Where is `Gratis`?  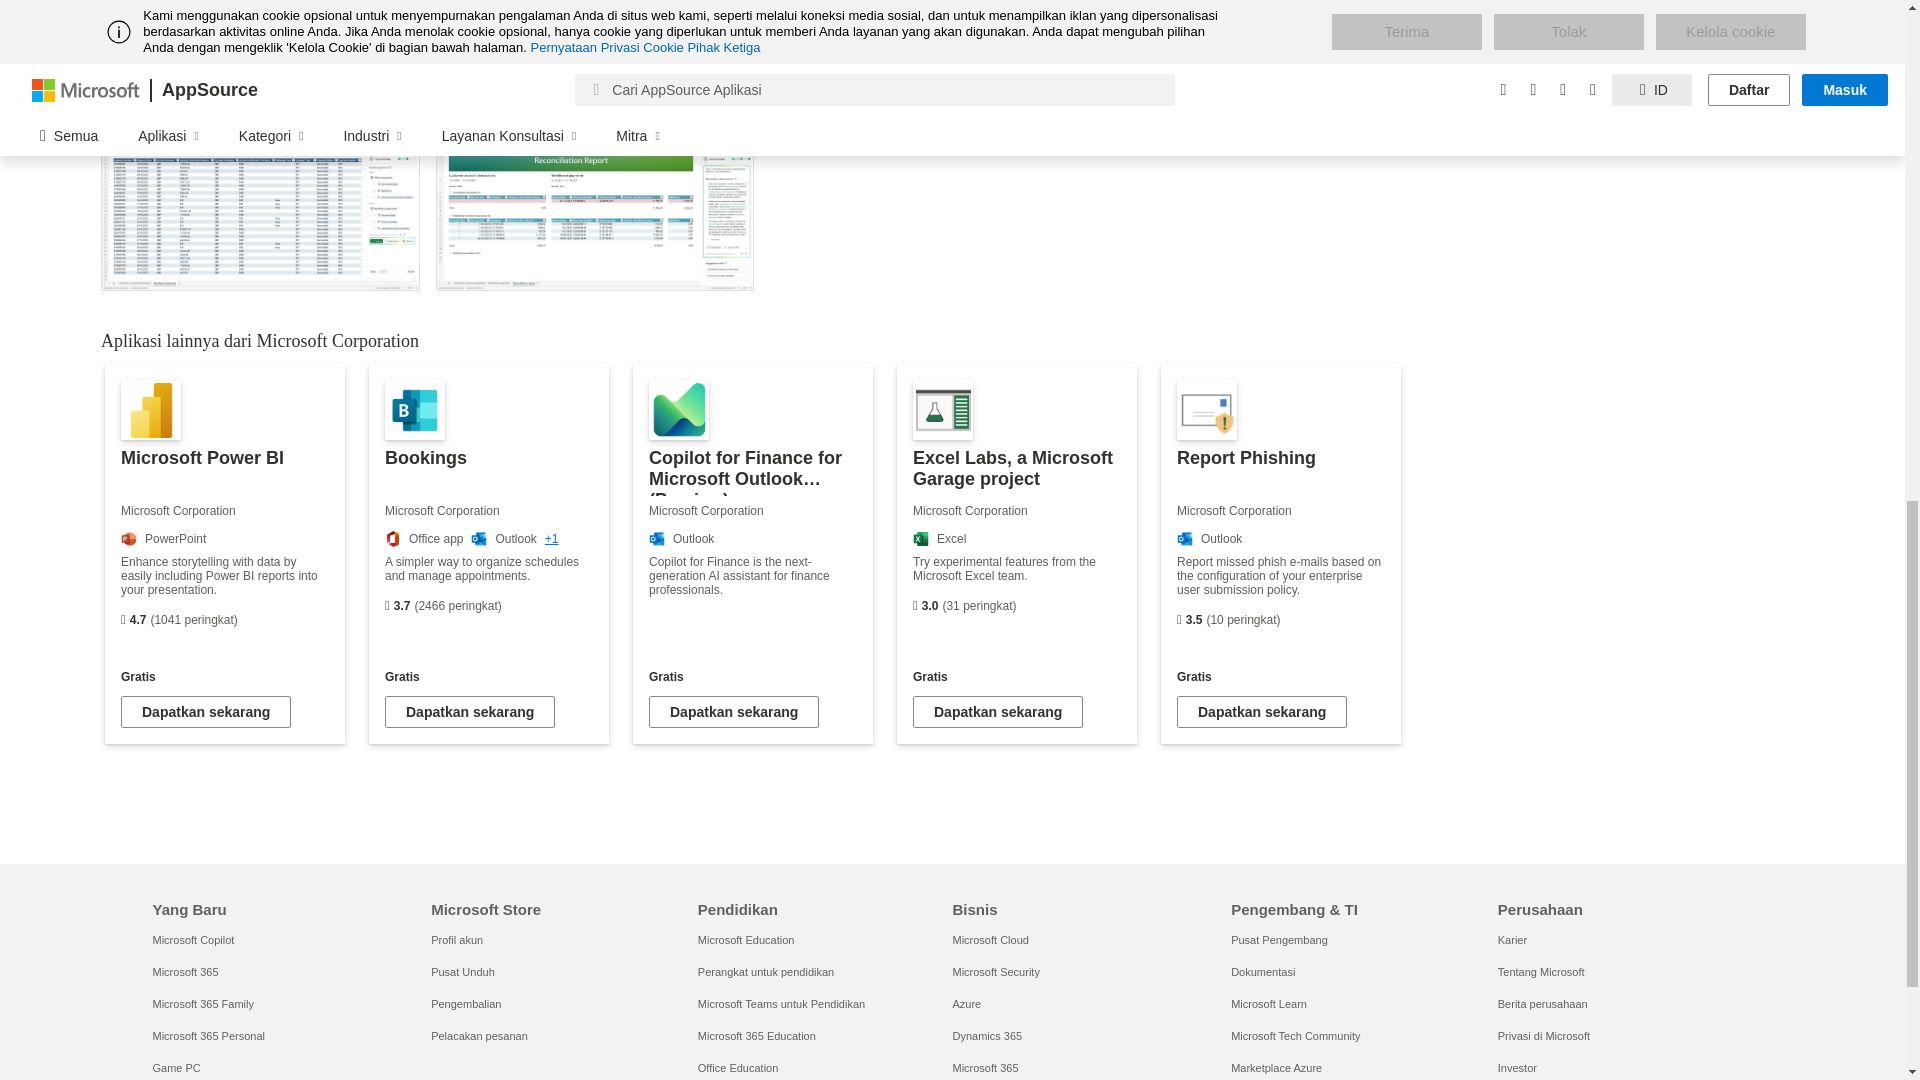
Gratis is located at coordinates (752, 676).